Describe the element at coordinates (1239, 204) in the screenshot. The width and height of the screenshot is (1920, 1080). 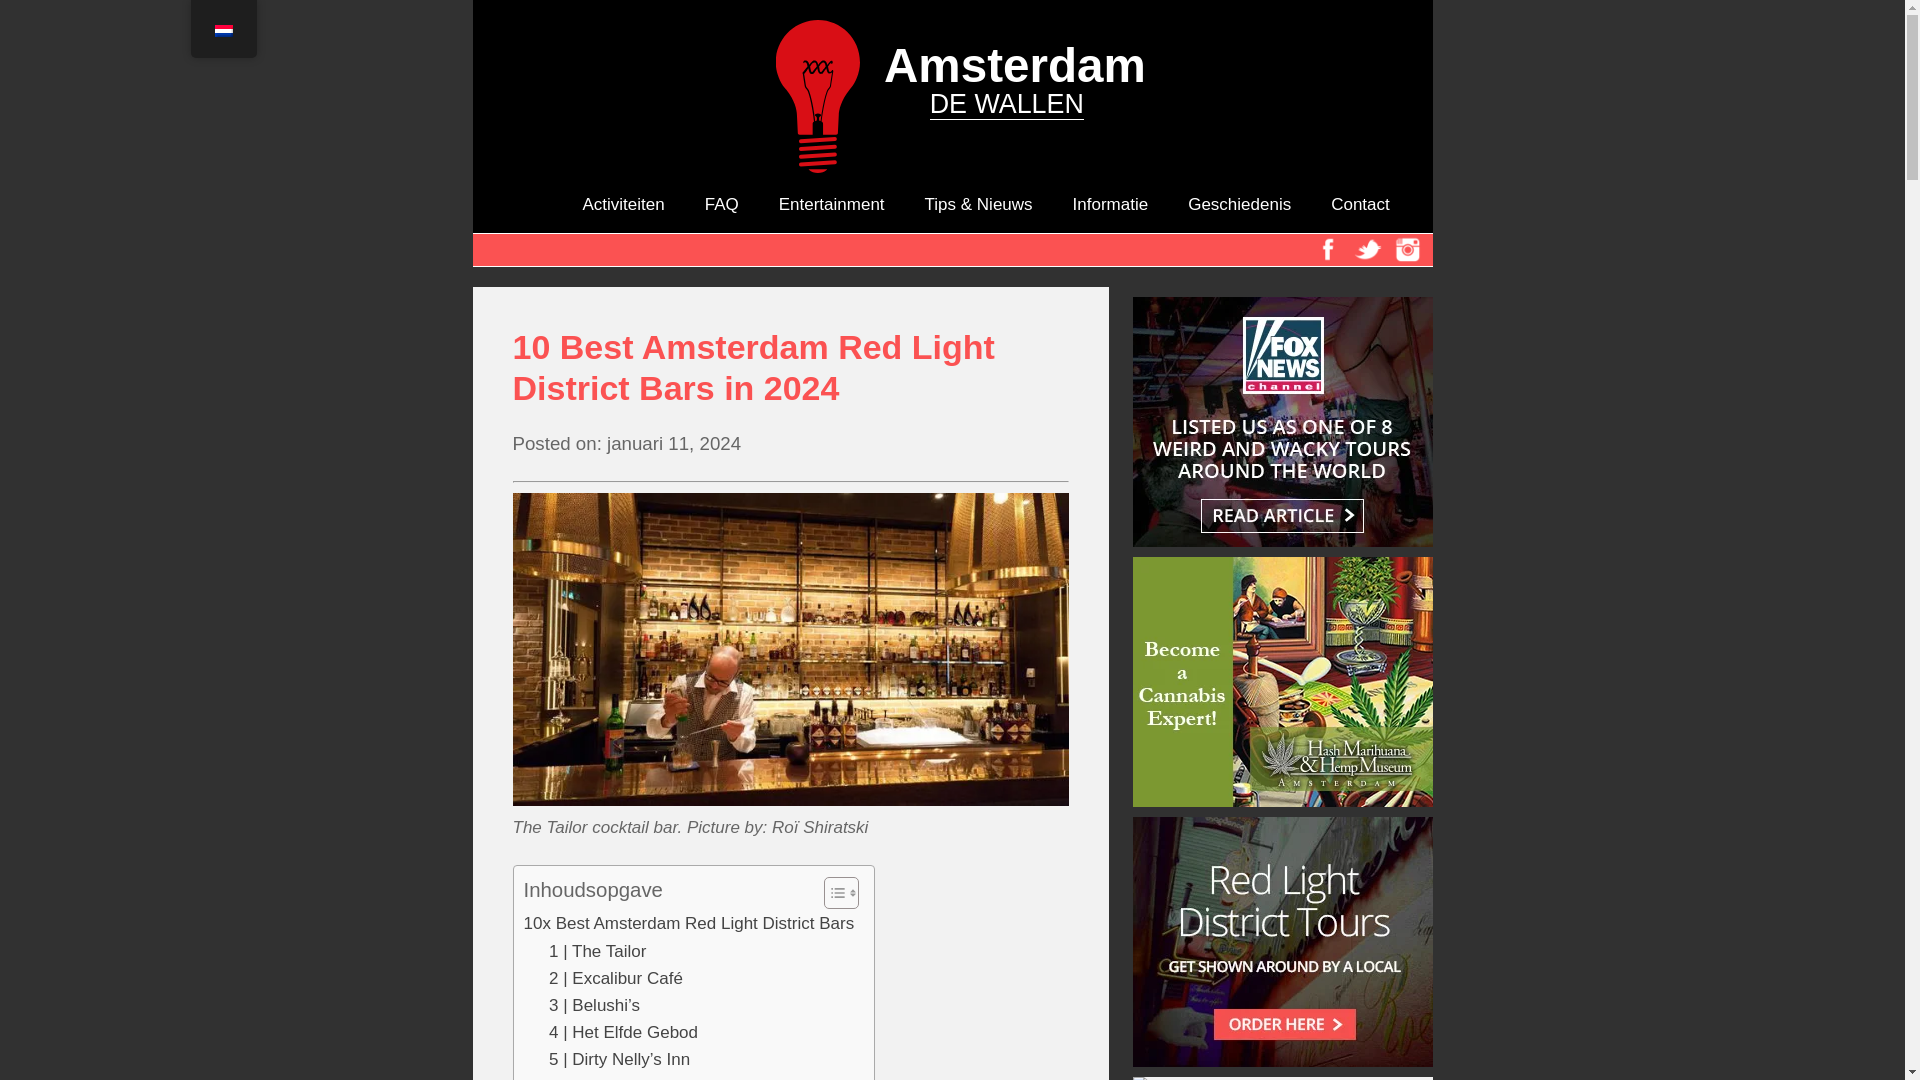
I see `Geschiedenis` at that location.